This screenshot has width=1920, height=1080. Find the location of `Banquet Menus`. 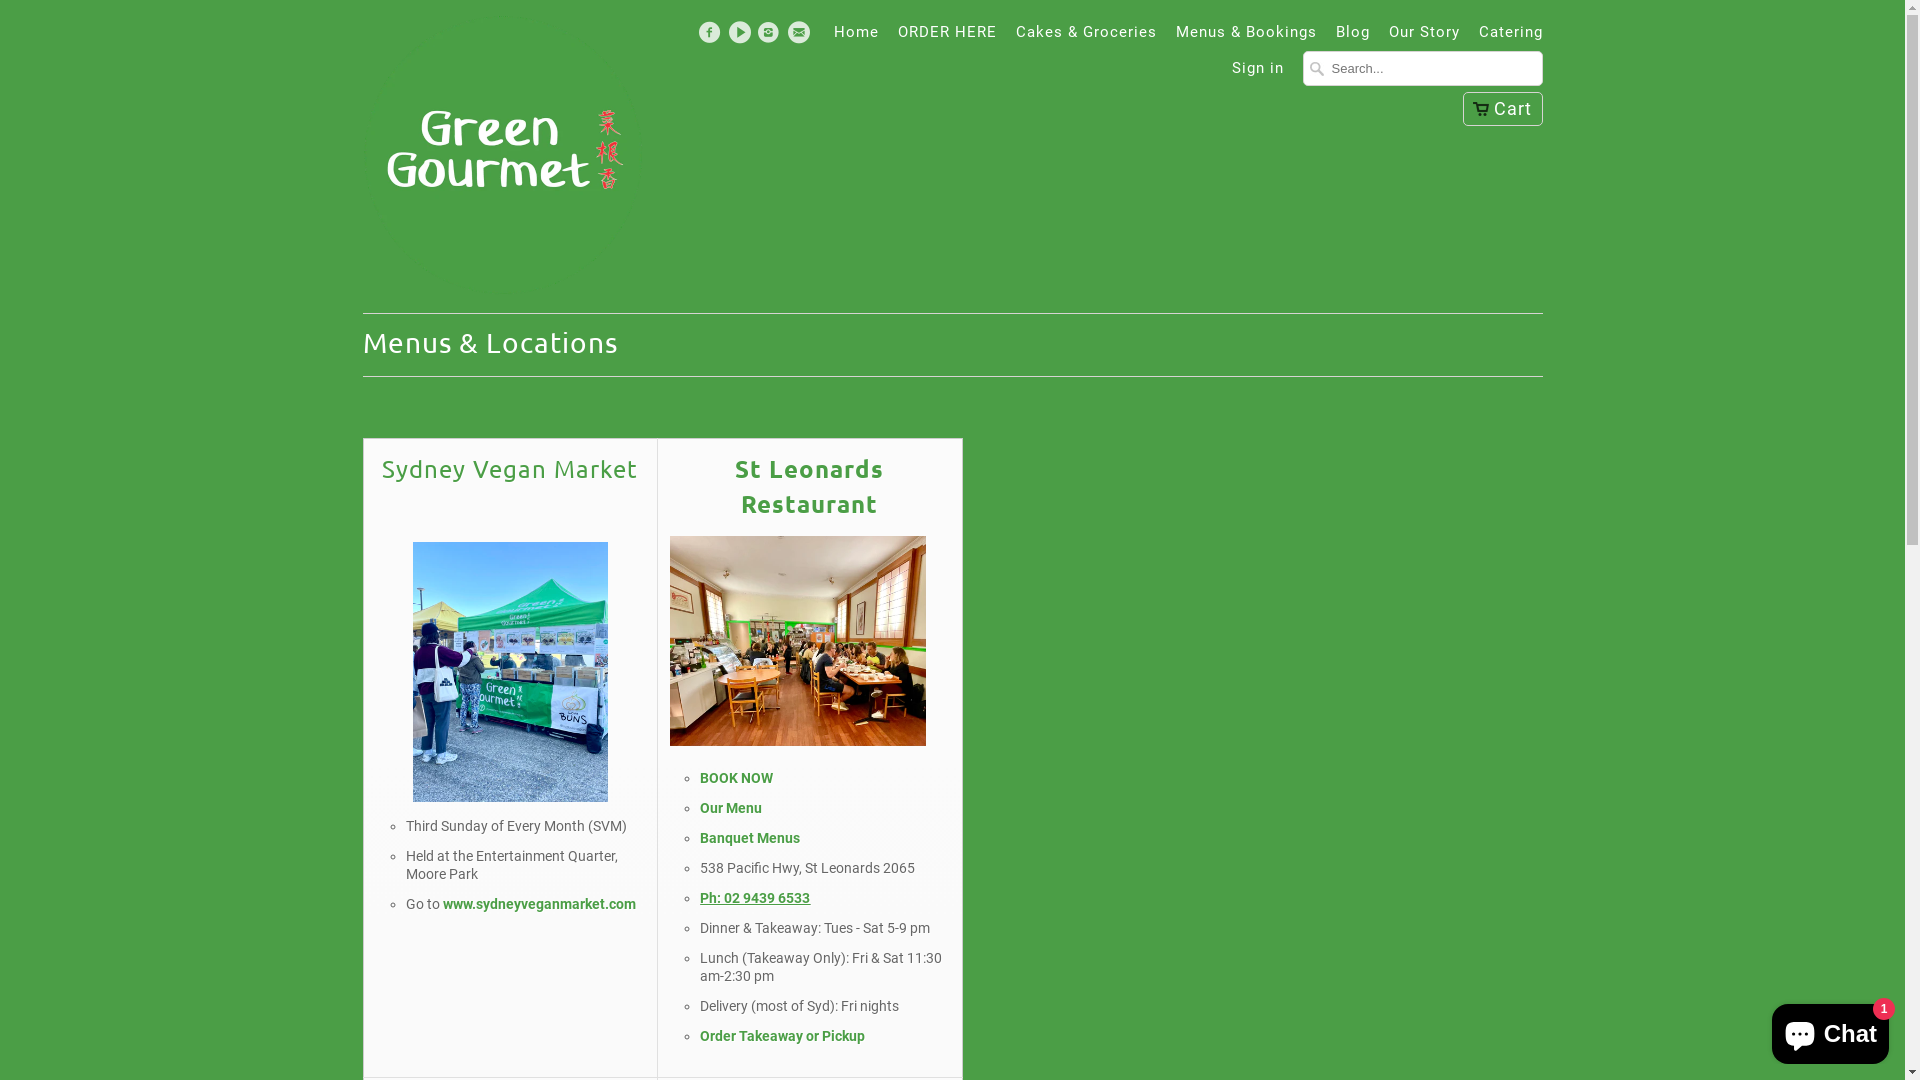

Banquet Menus is located at coordinates (750, 838).